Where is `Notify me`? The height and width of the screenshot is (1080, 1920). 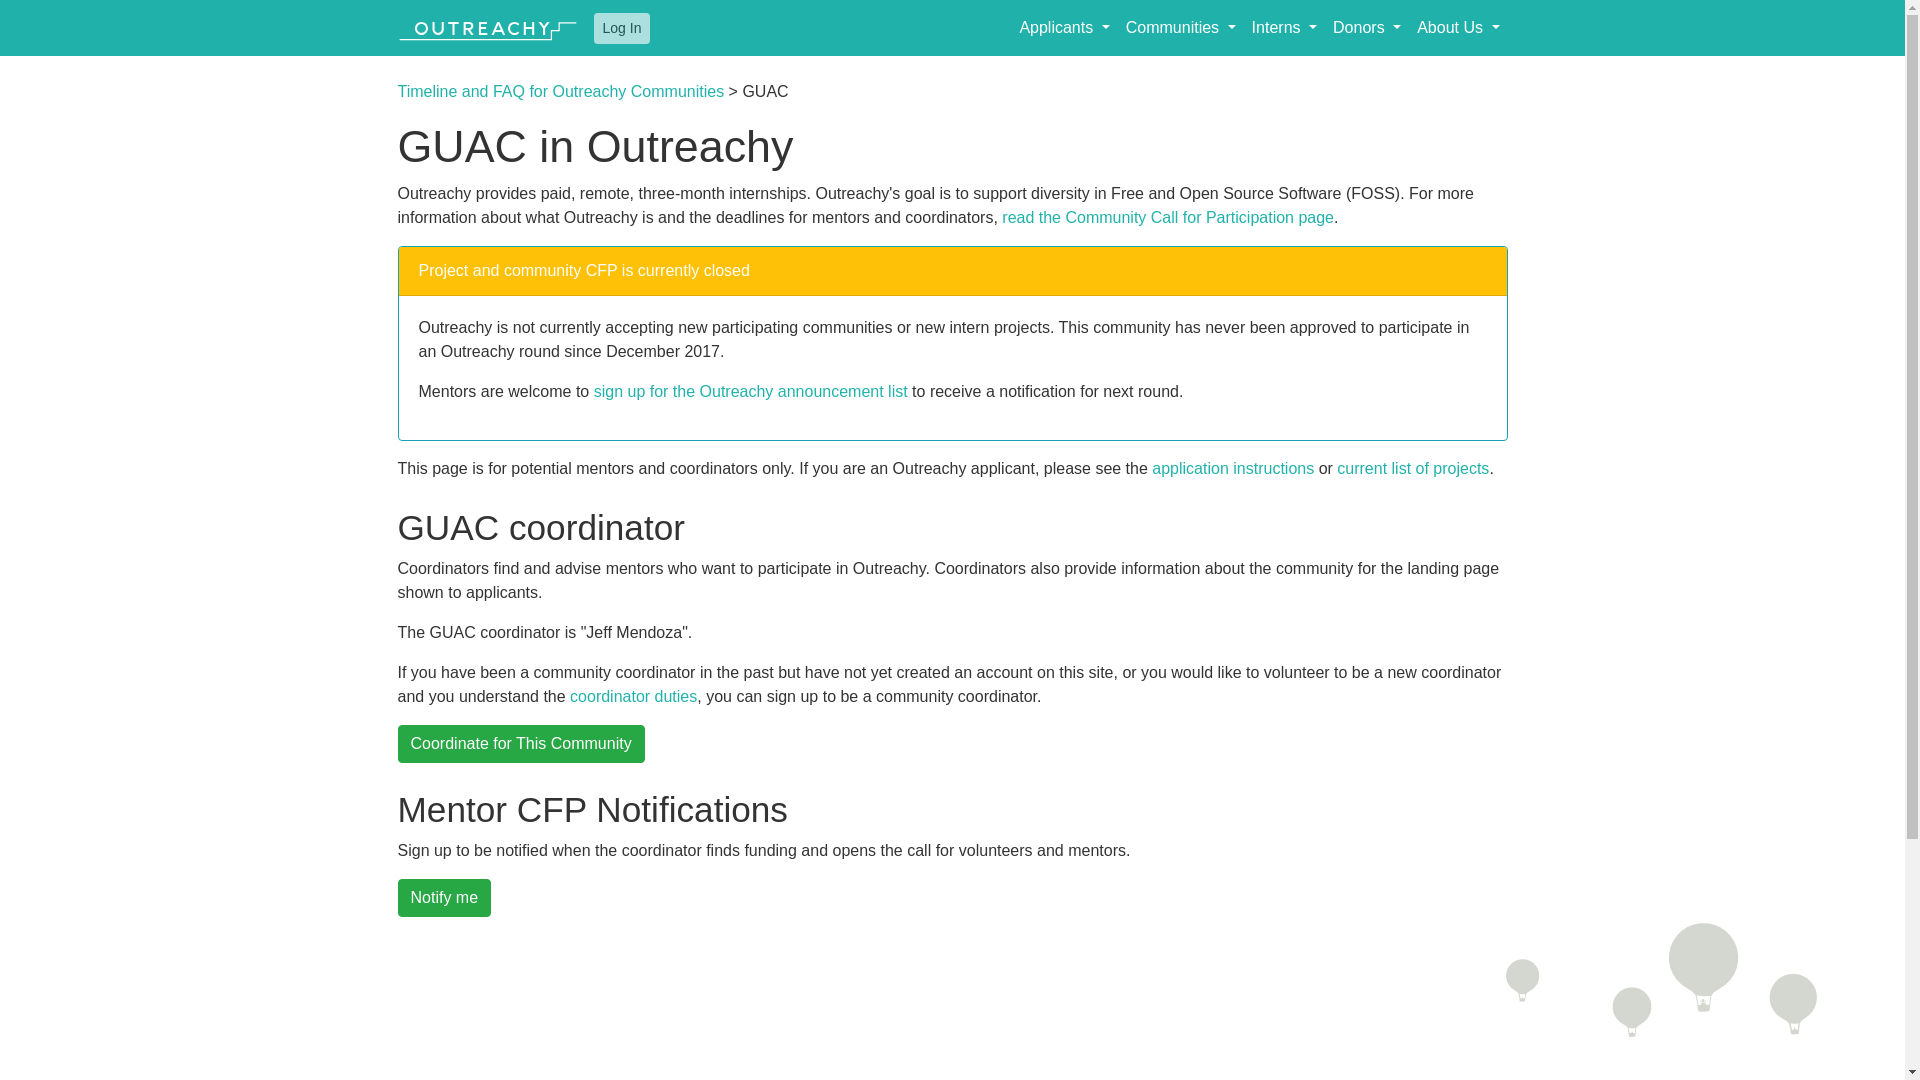 Notify me is located at coordinates (444, 898).